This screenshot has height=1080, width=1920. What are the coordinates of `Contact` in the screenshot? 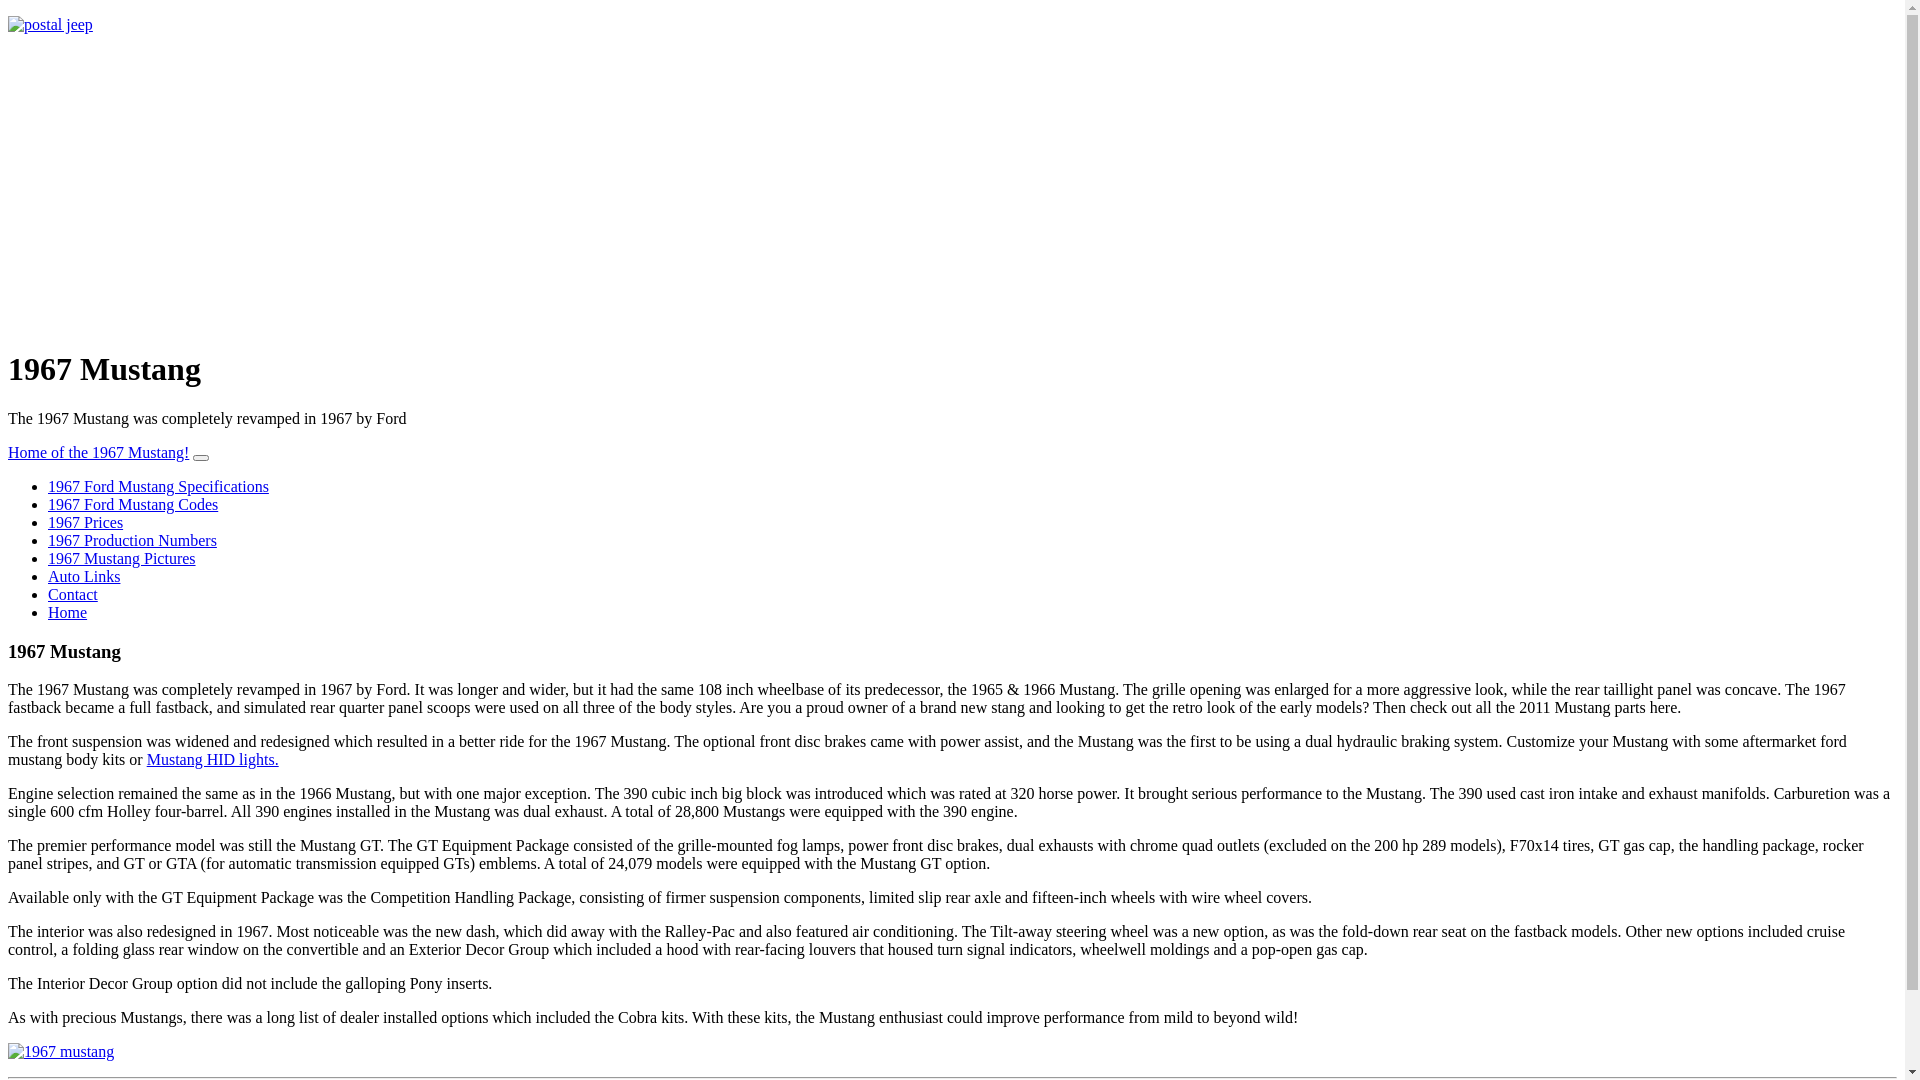 It's located at (73, 594).